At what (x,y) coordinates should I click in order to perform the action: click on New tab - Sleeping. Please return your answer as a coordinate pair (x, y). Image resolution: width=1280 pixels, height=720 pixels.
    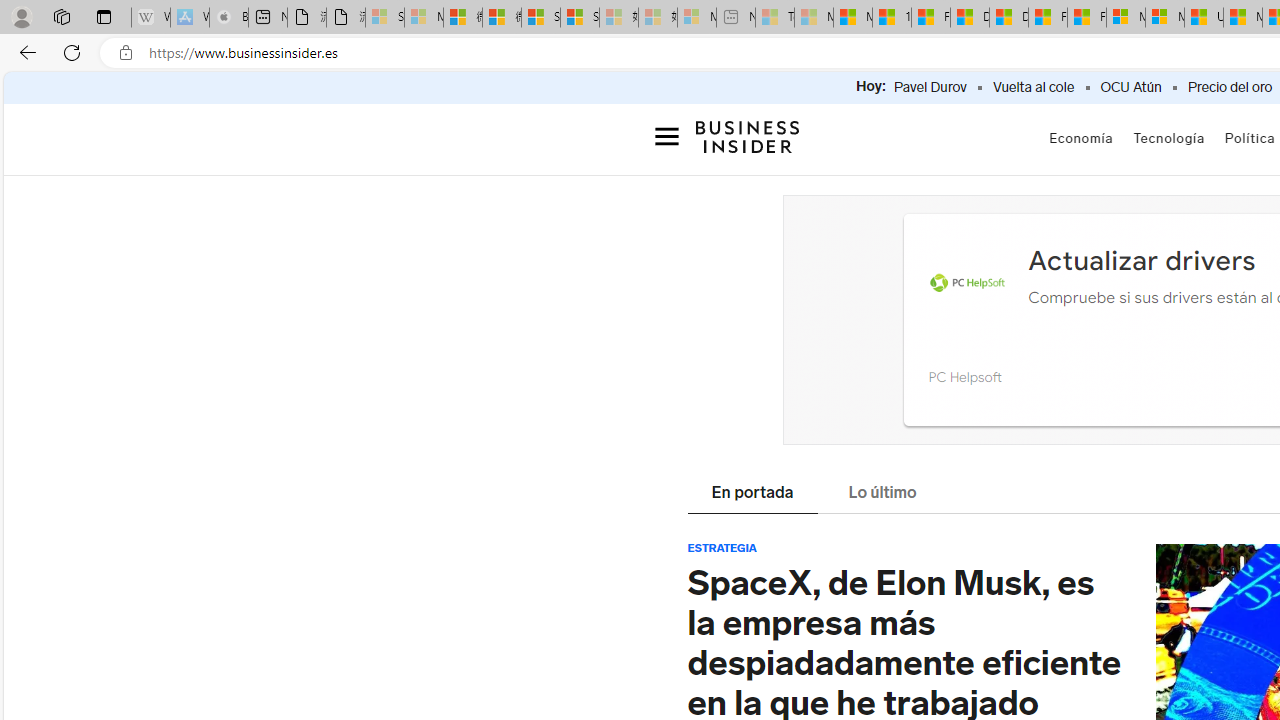
    Looking at the image, I should click on (736, 18).